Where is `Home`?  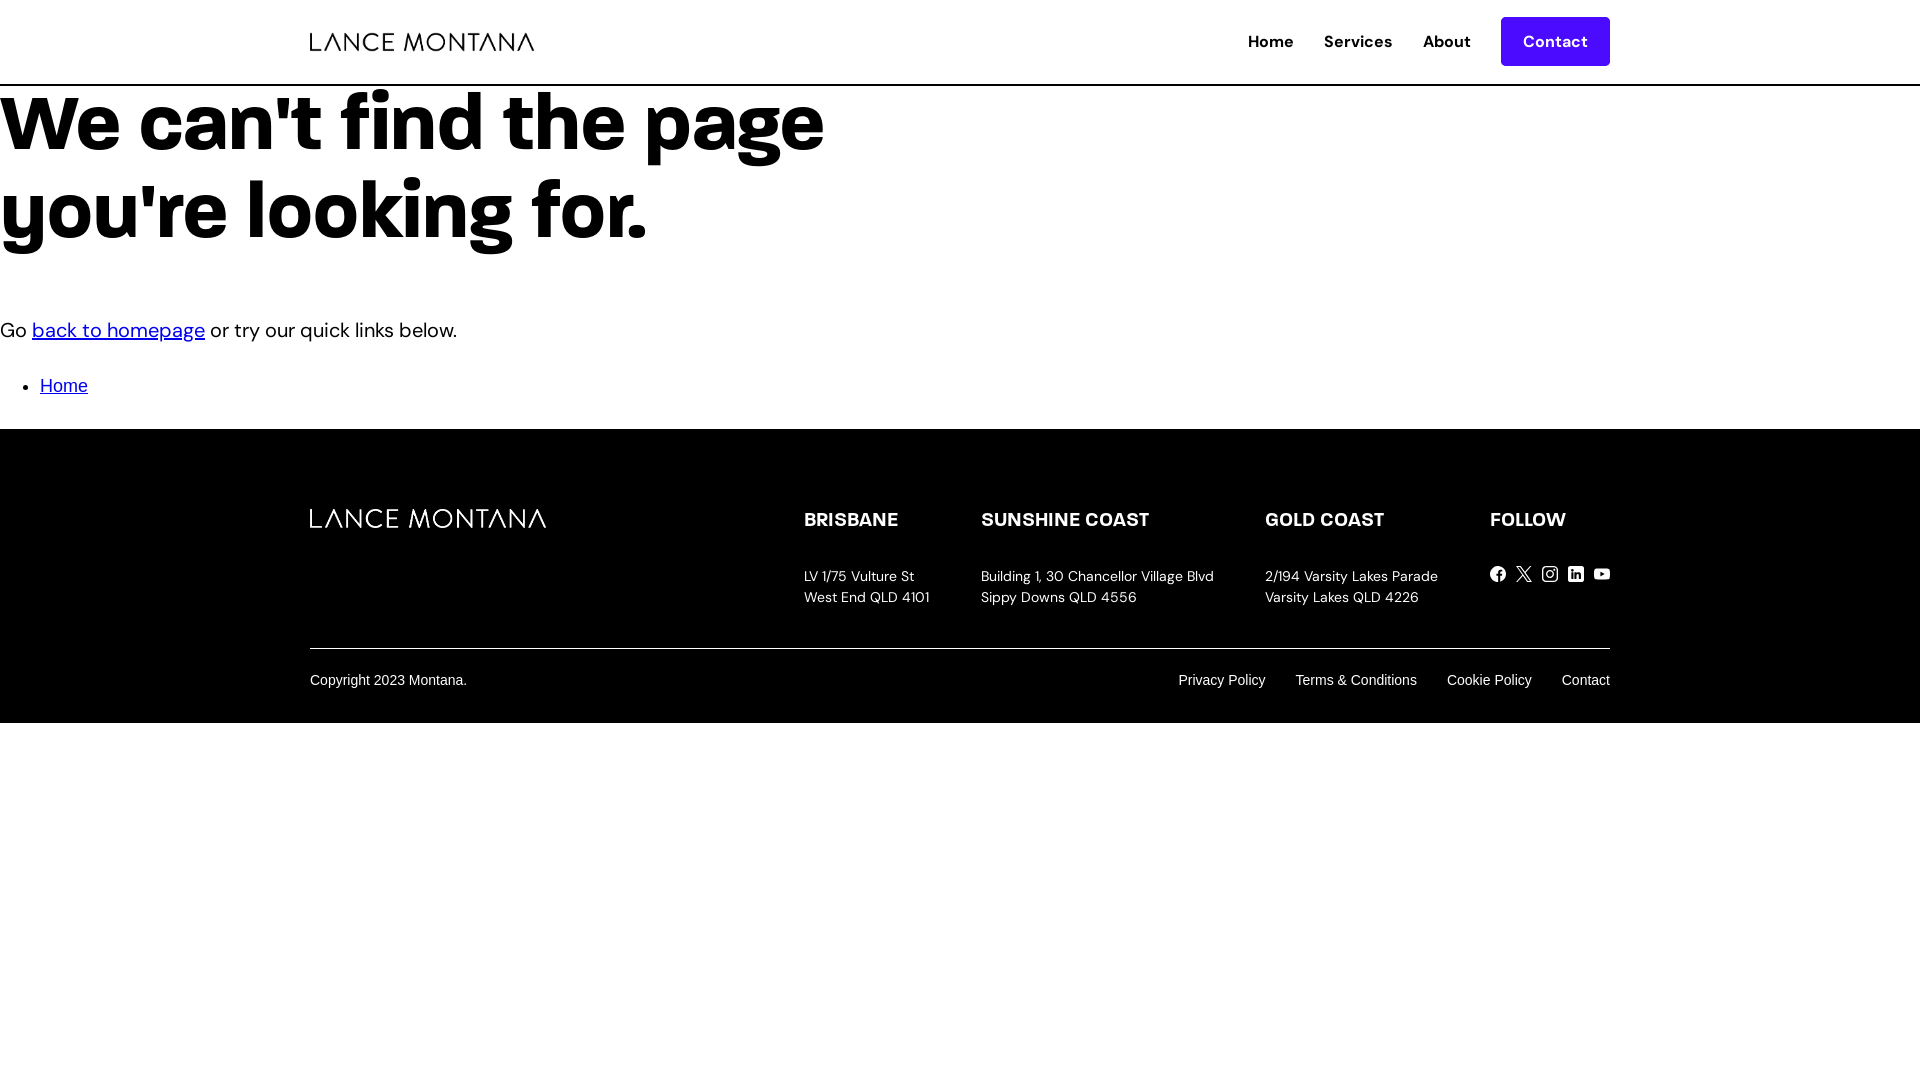 Home is located at coordinates (64, 386).